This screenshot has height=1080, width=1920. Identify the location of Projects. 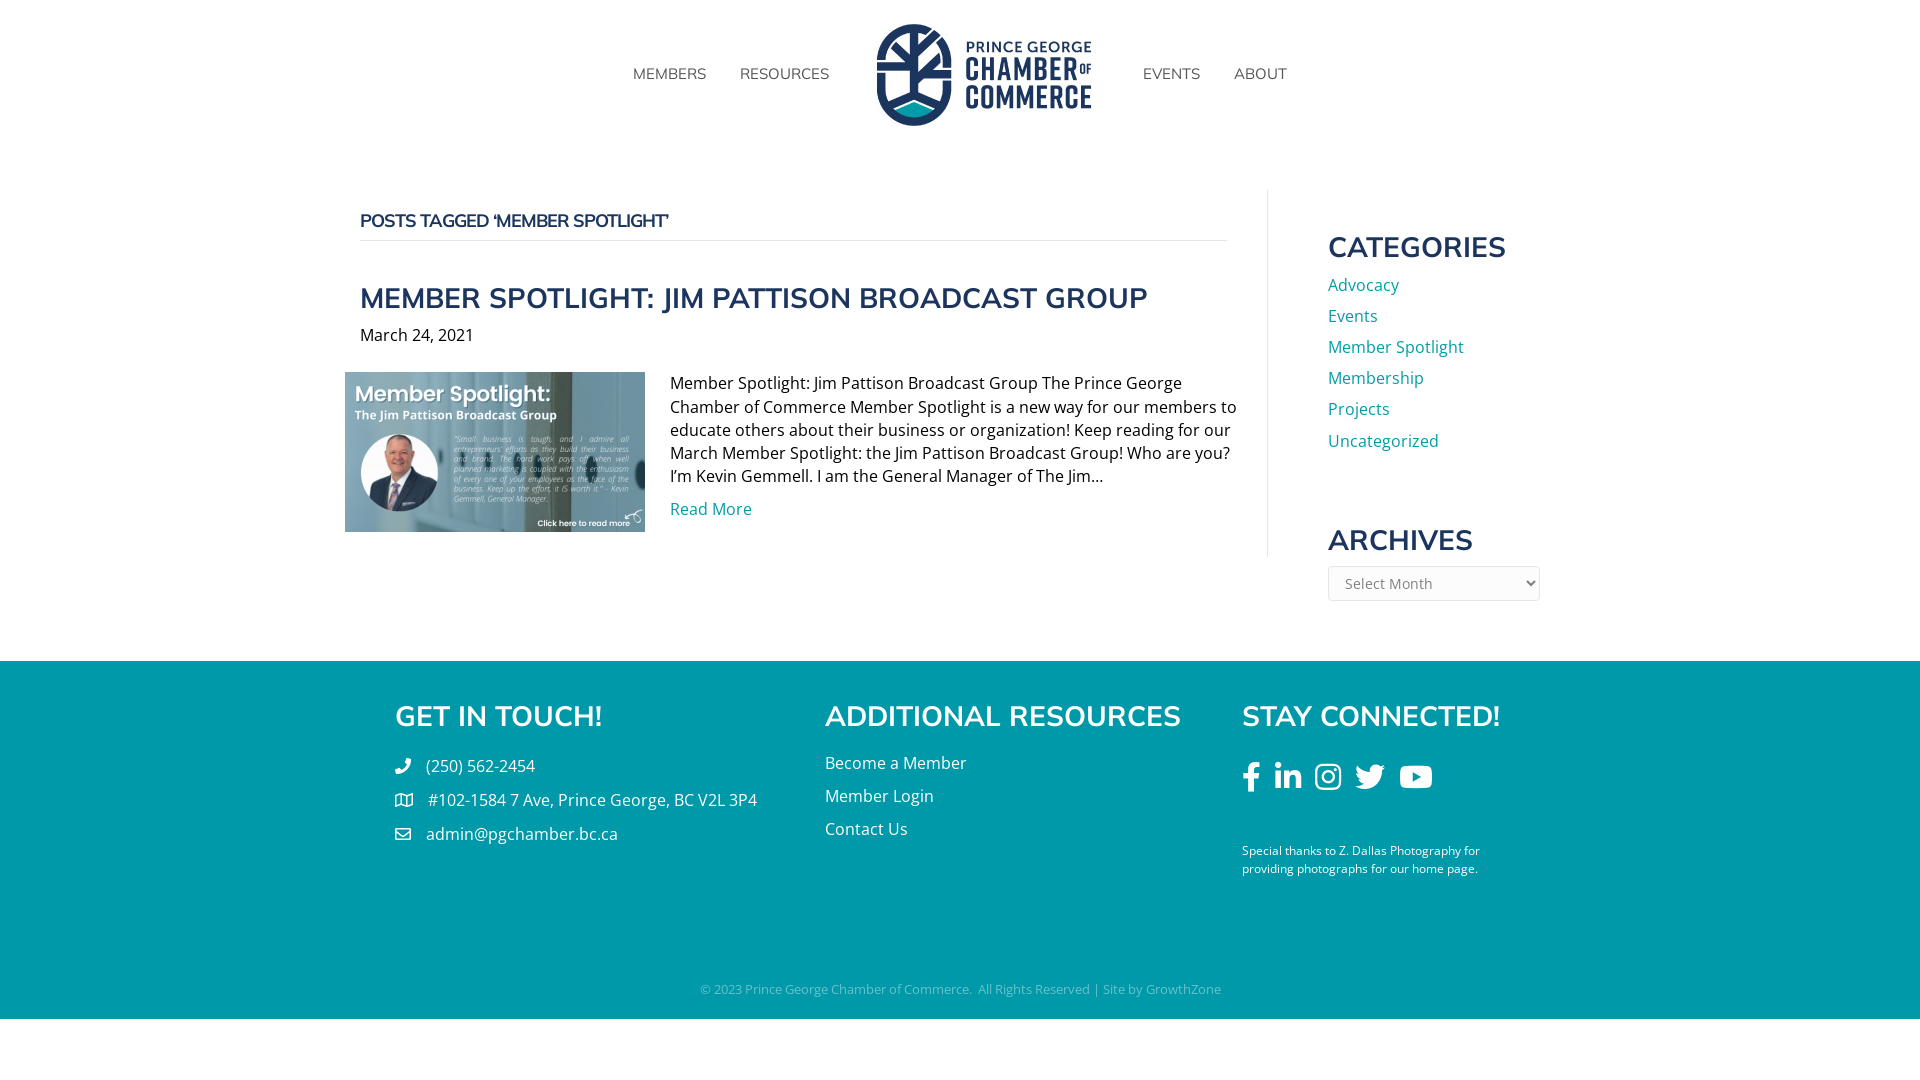
(1359, 409).